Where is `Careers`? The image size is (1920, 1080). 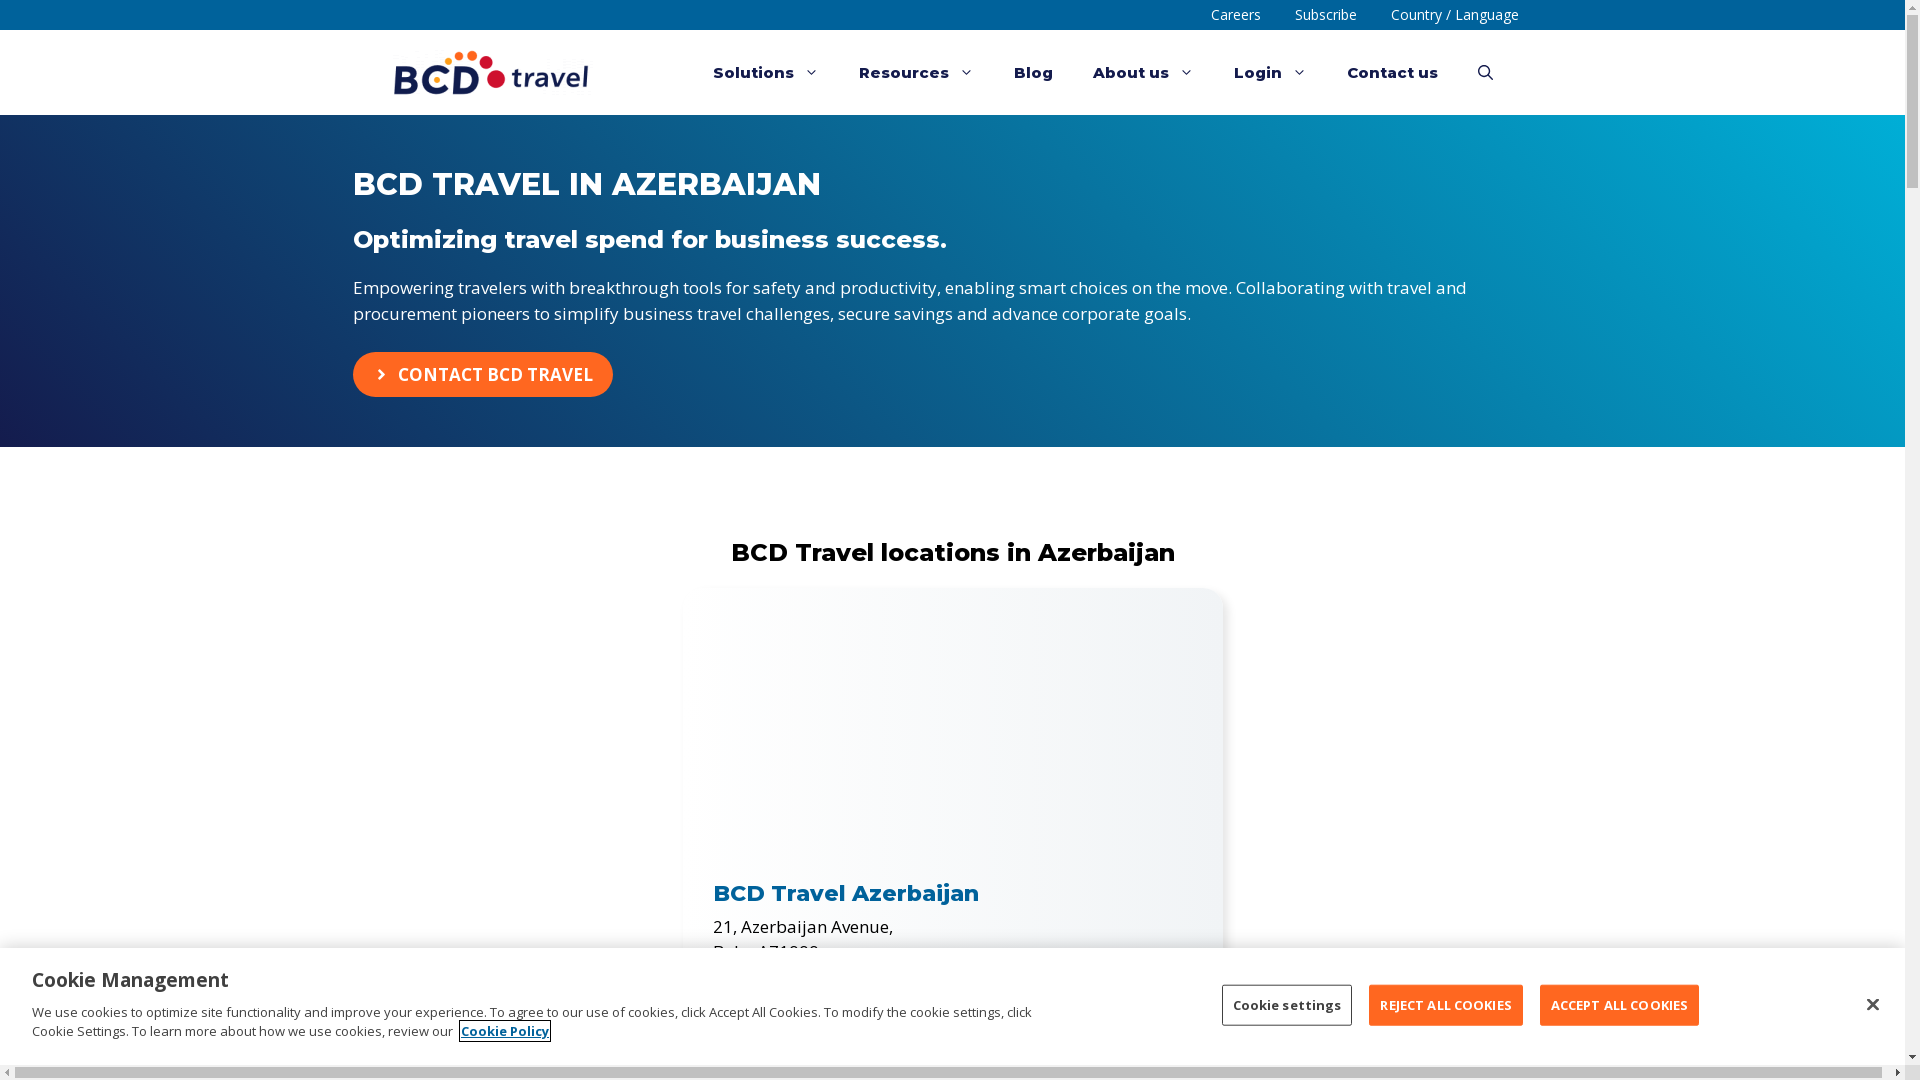 Careers is located at coordinates (1236, 15).